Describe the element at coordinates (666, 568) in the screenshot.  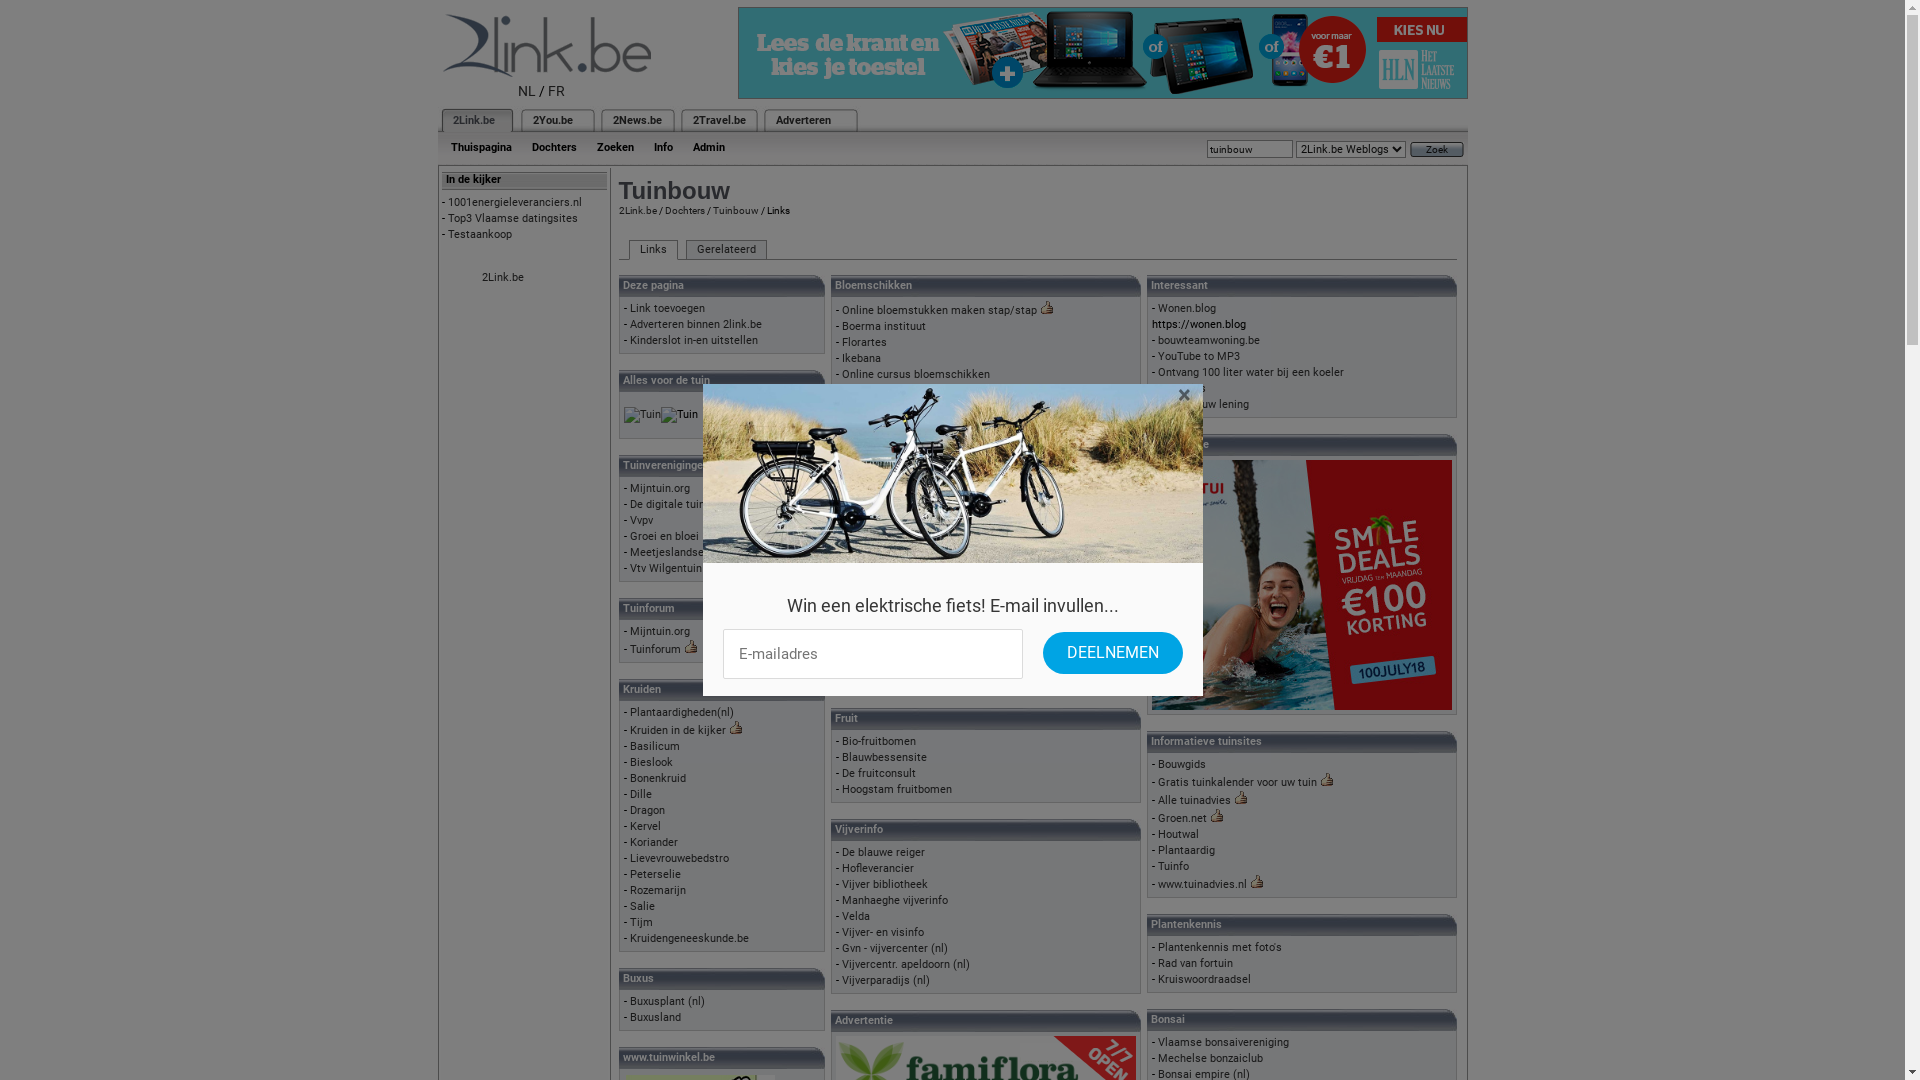
I see `Vtv Wilgentuin` at that location.